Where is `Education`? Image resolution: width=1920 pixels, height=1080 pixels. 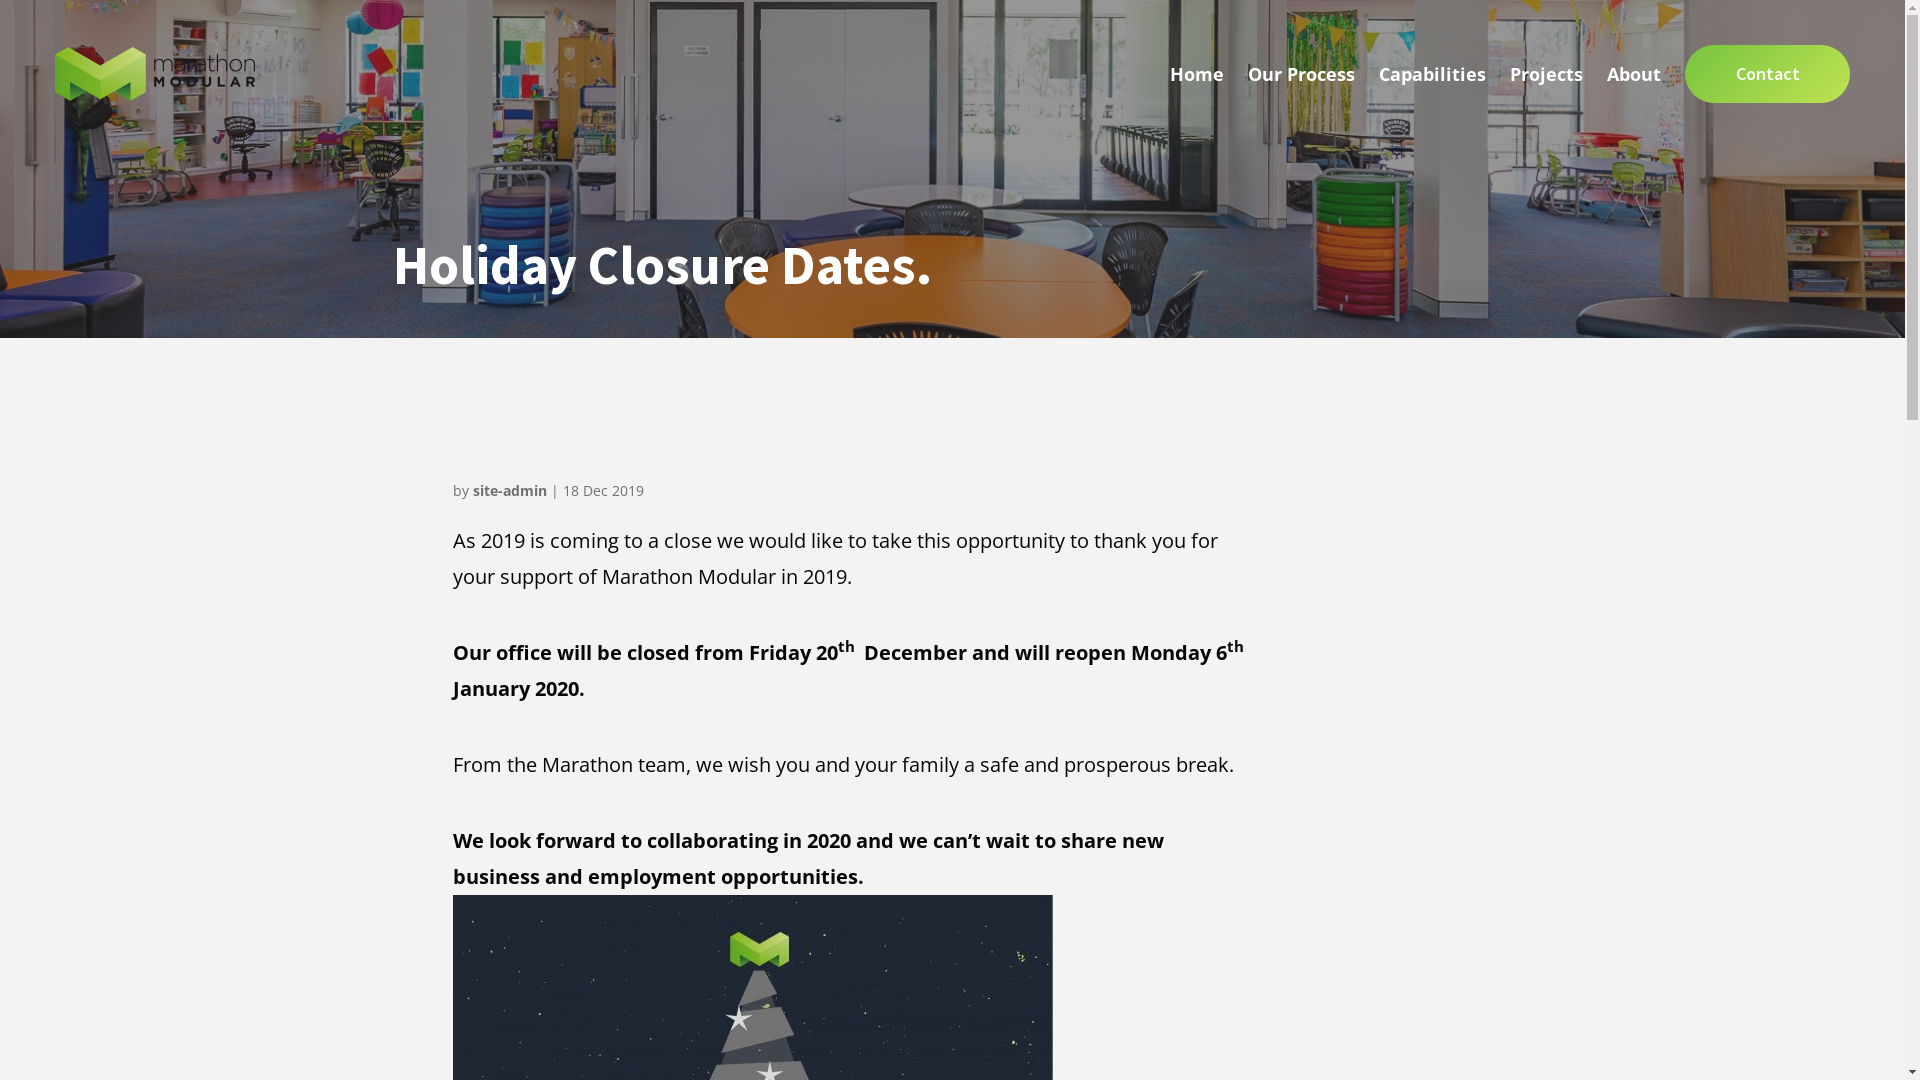
Education is located at coordinates (1422, 146).